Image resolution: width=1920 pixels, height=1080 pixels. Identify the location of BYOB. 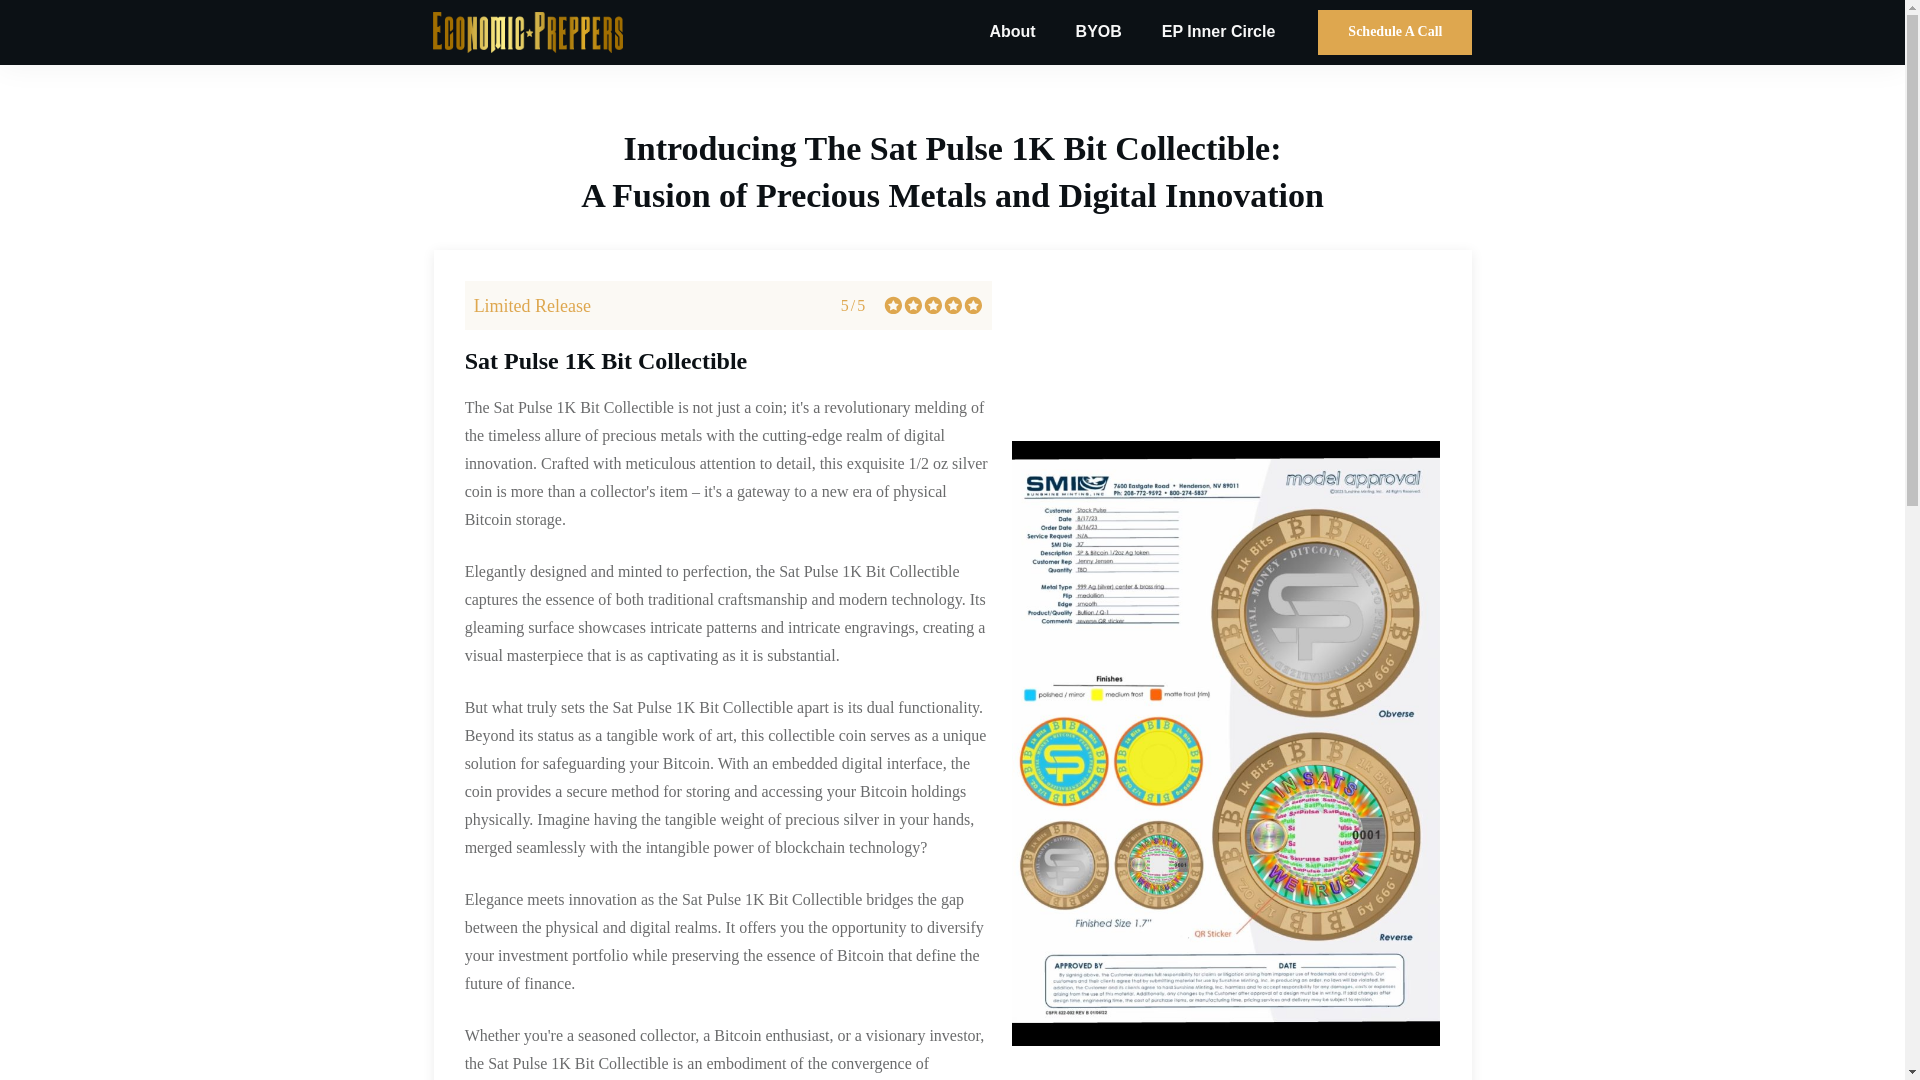
(1098, 32).